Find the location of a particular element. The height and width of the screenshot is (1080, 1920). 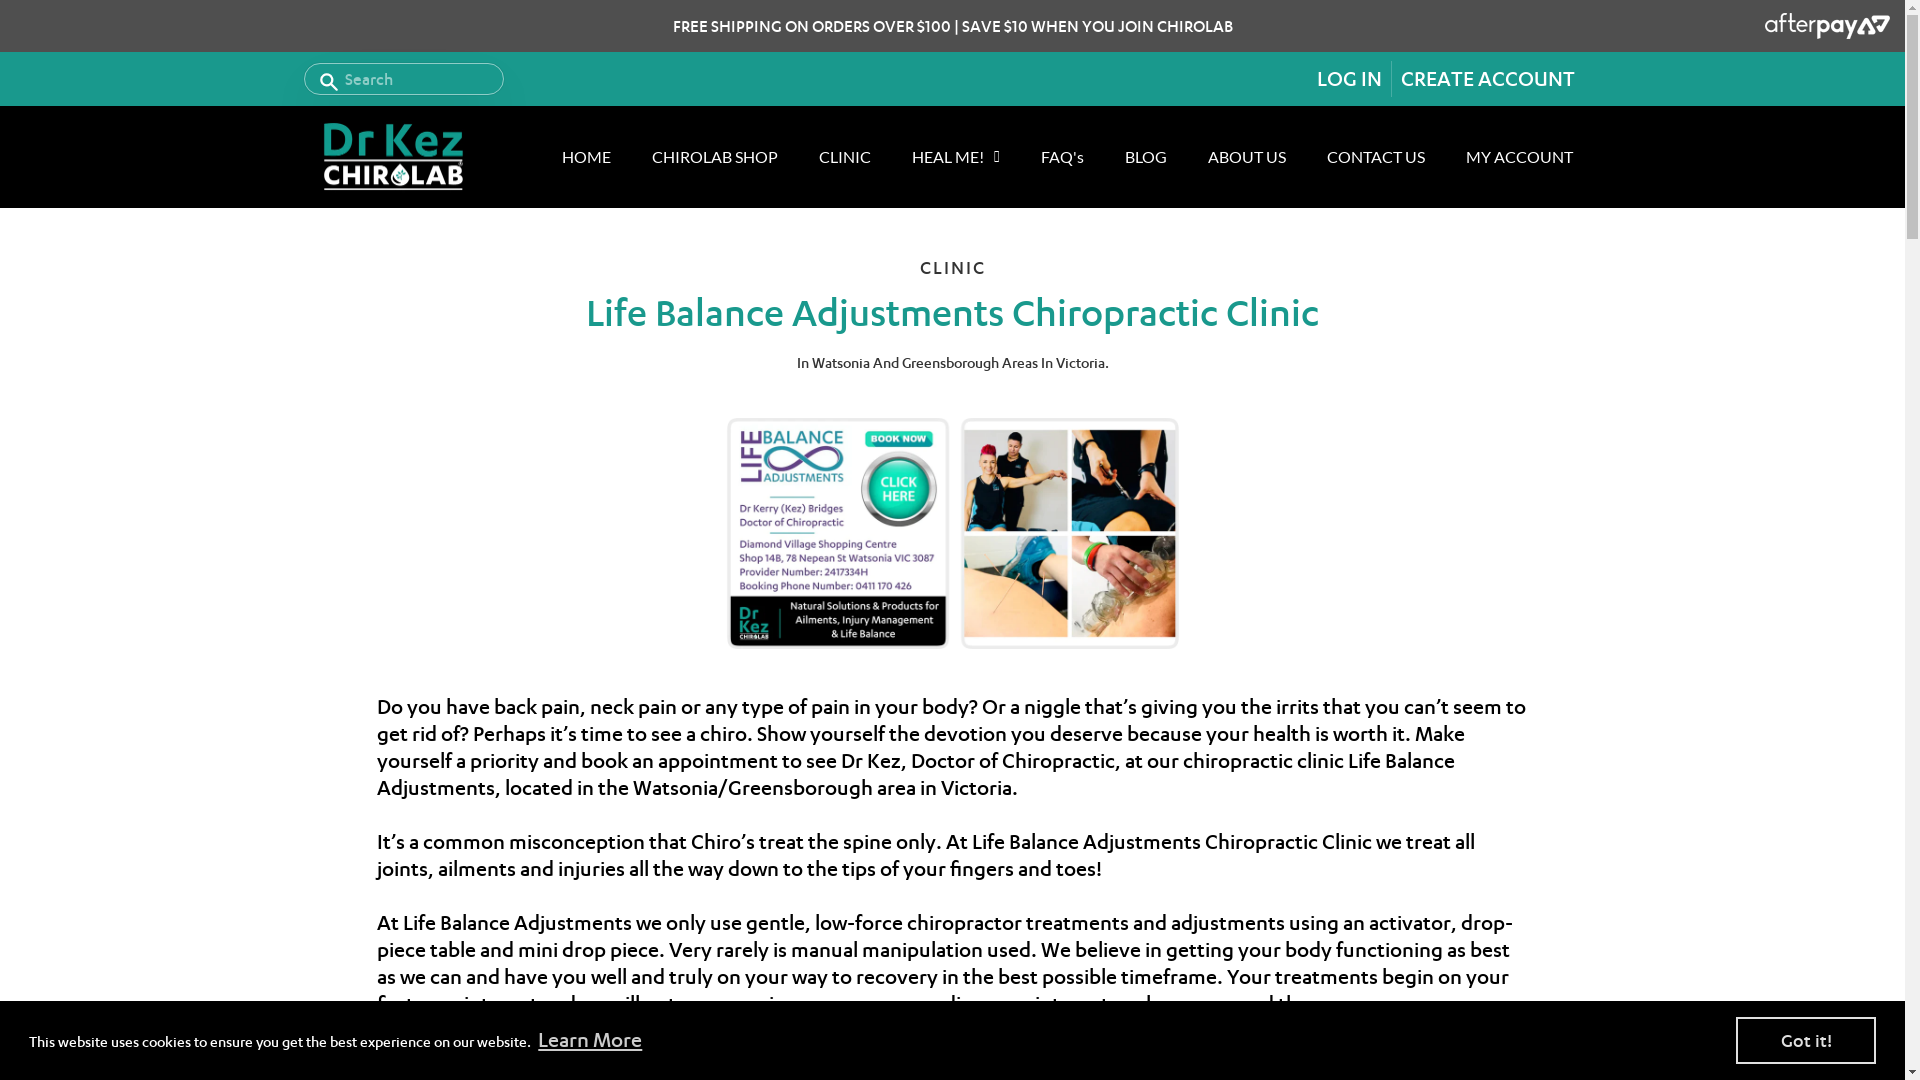

ABOUT US is located at coordinates (1247, 157).